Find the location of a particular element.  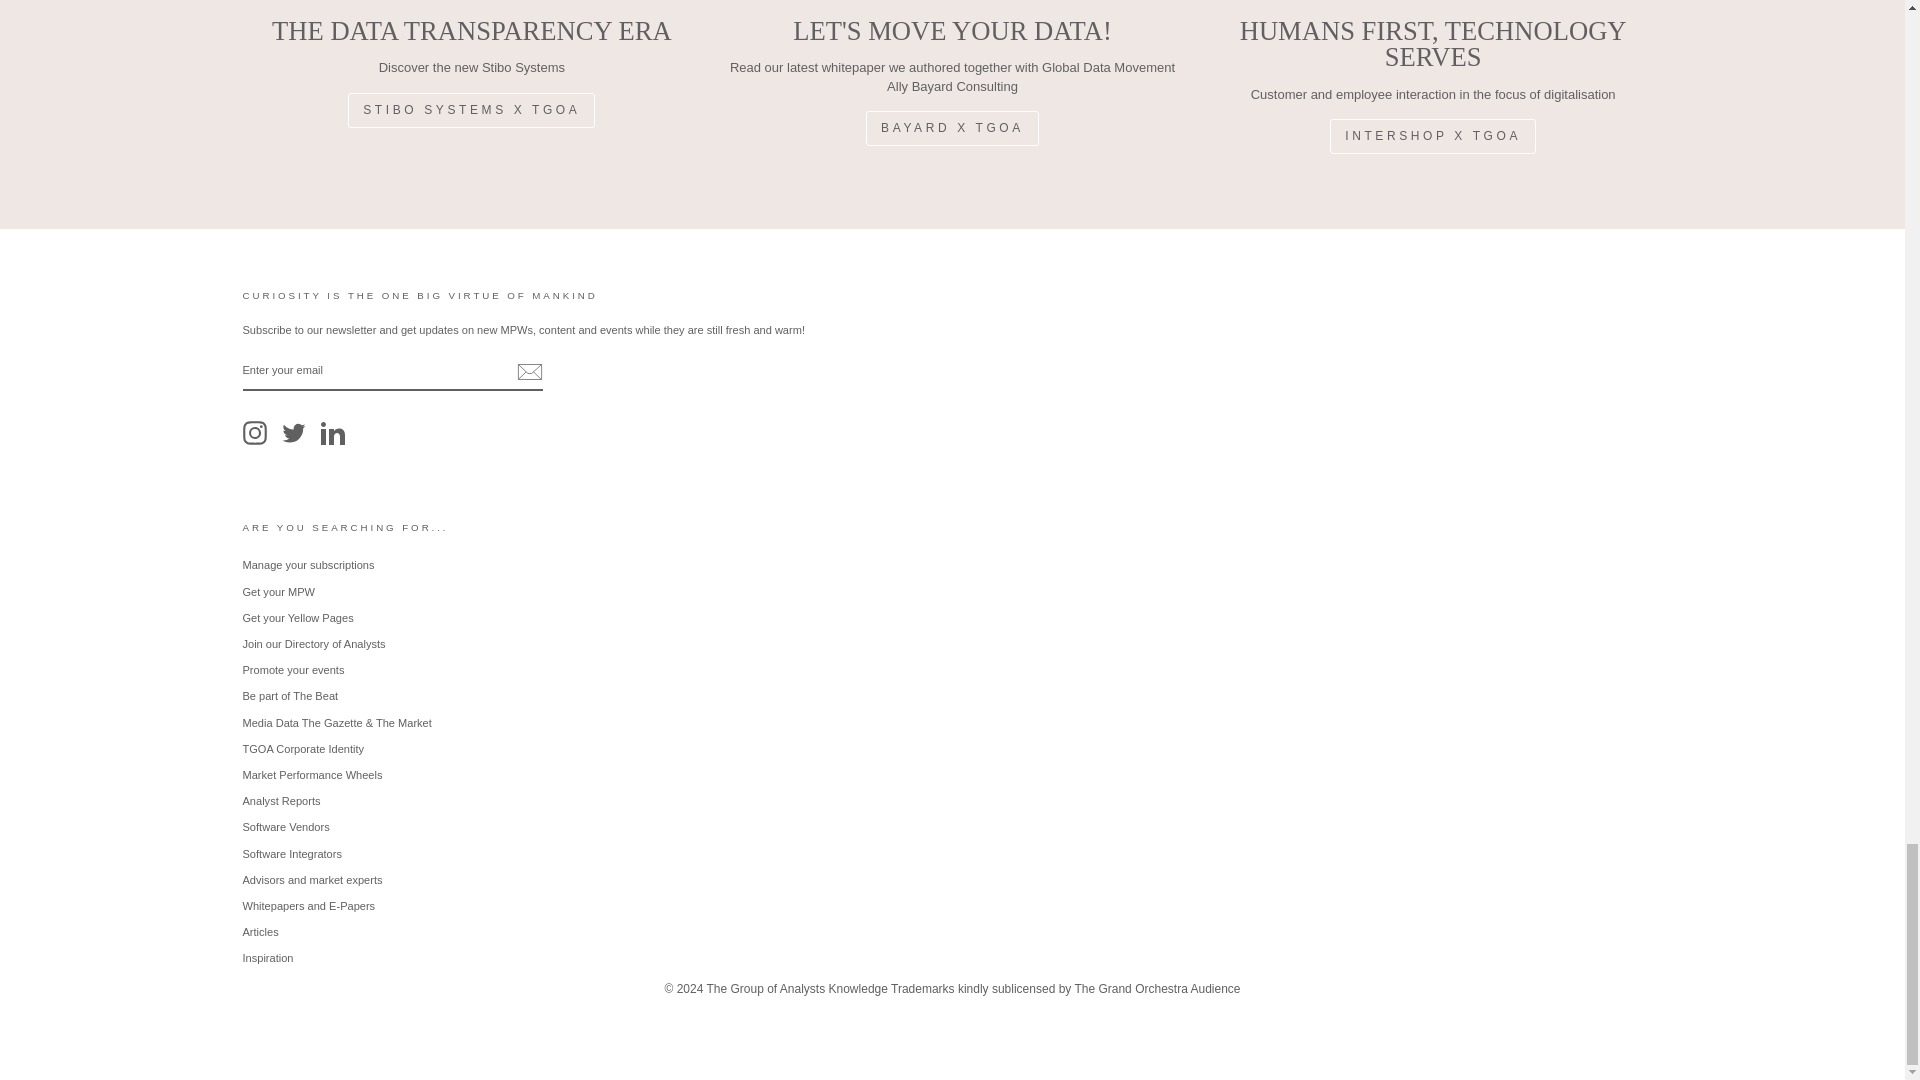

The Group of Analysts on Instagram is located at coordinates (254, 432).